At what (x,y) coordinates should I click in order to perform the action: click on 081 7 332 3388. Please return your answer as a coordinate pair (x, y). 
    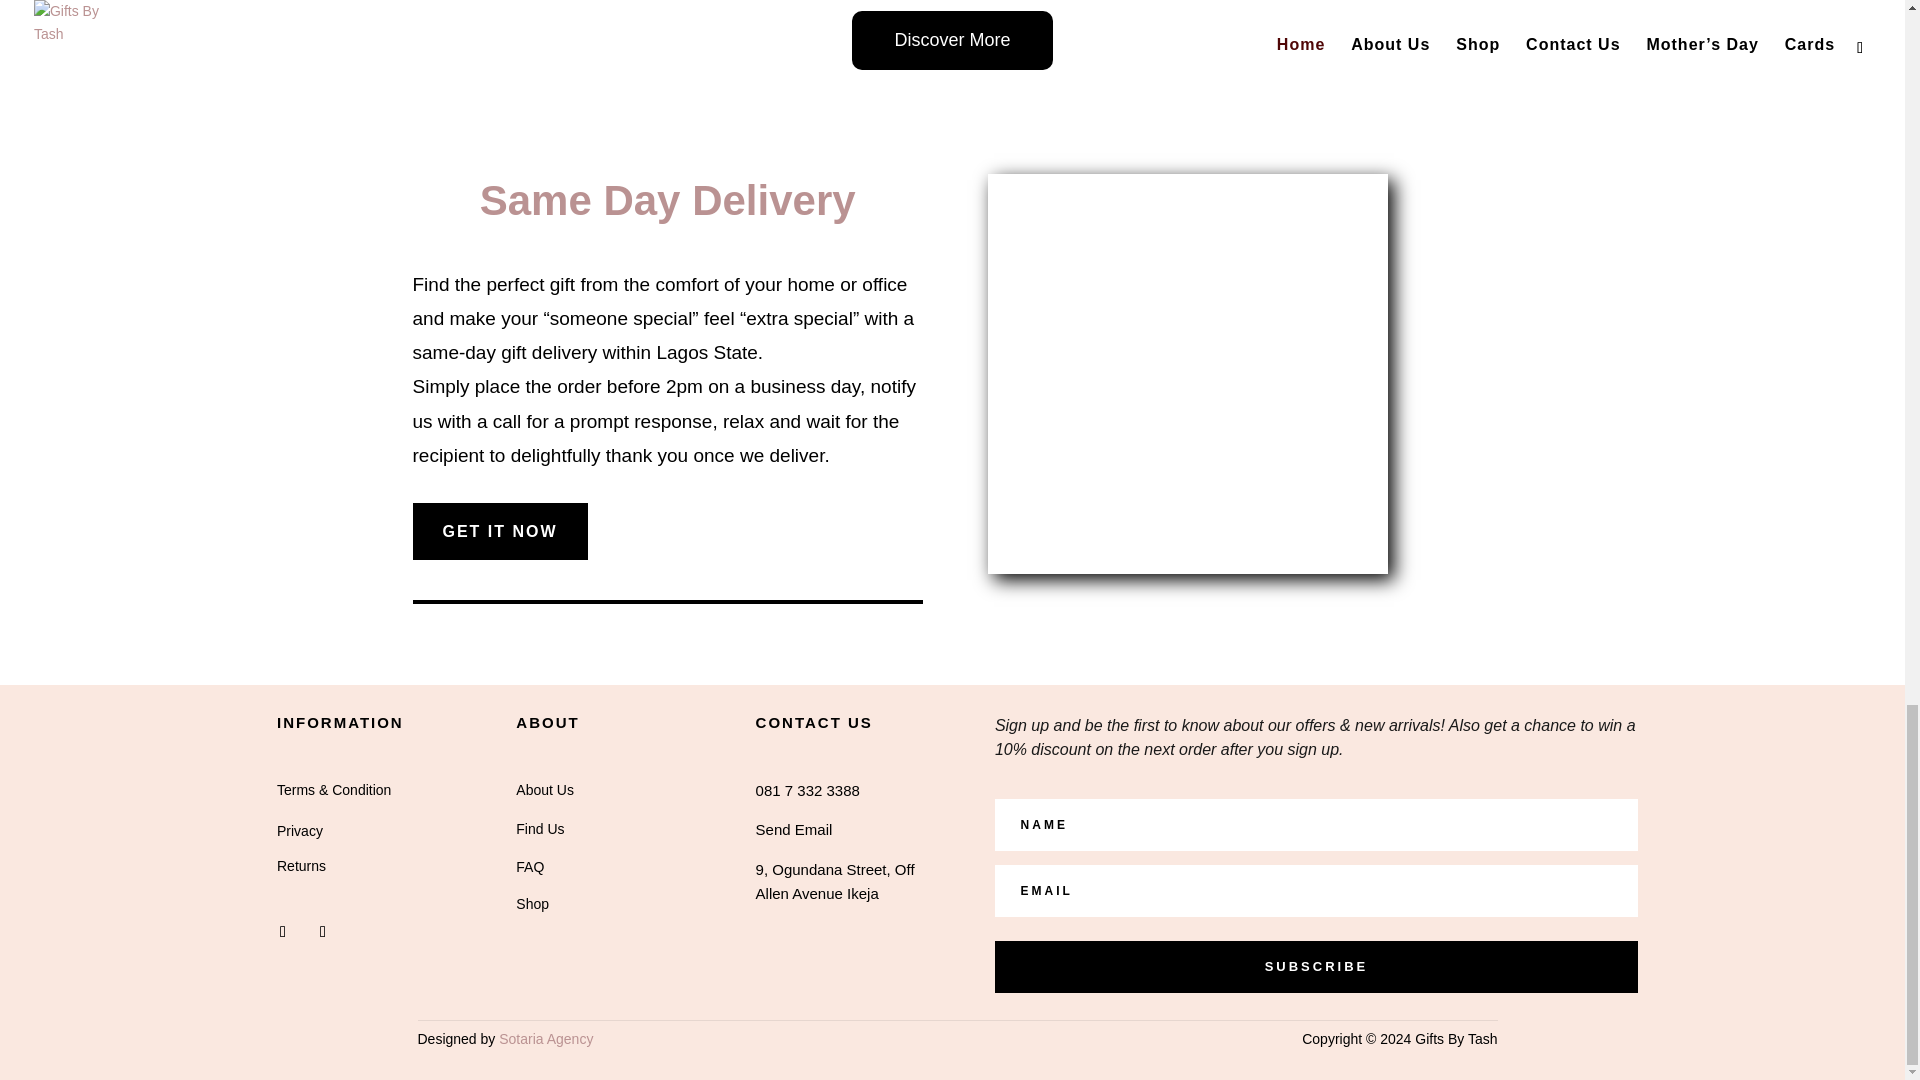
    Looking at the image, I should click on (808, 790).